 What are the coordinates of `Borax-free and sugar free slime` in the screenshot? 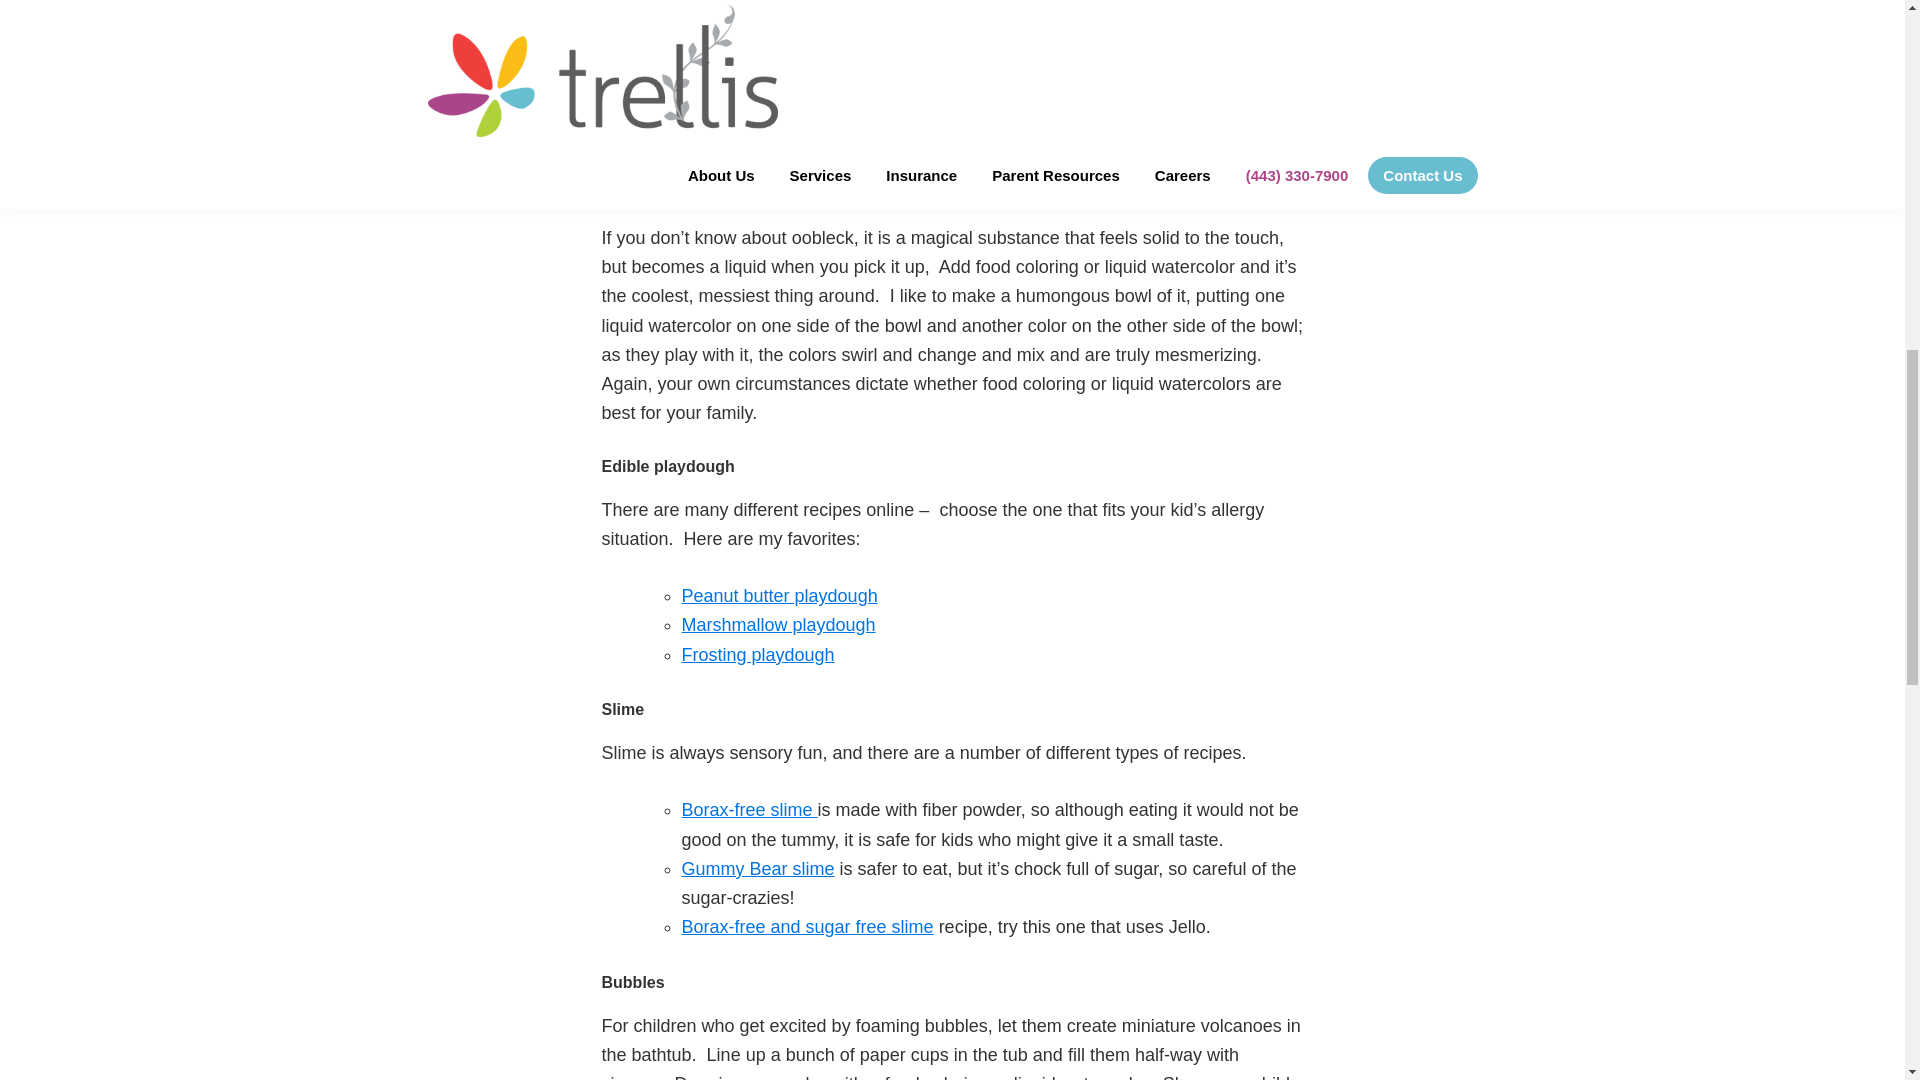 It's located at (807, 926).